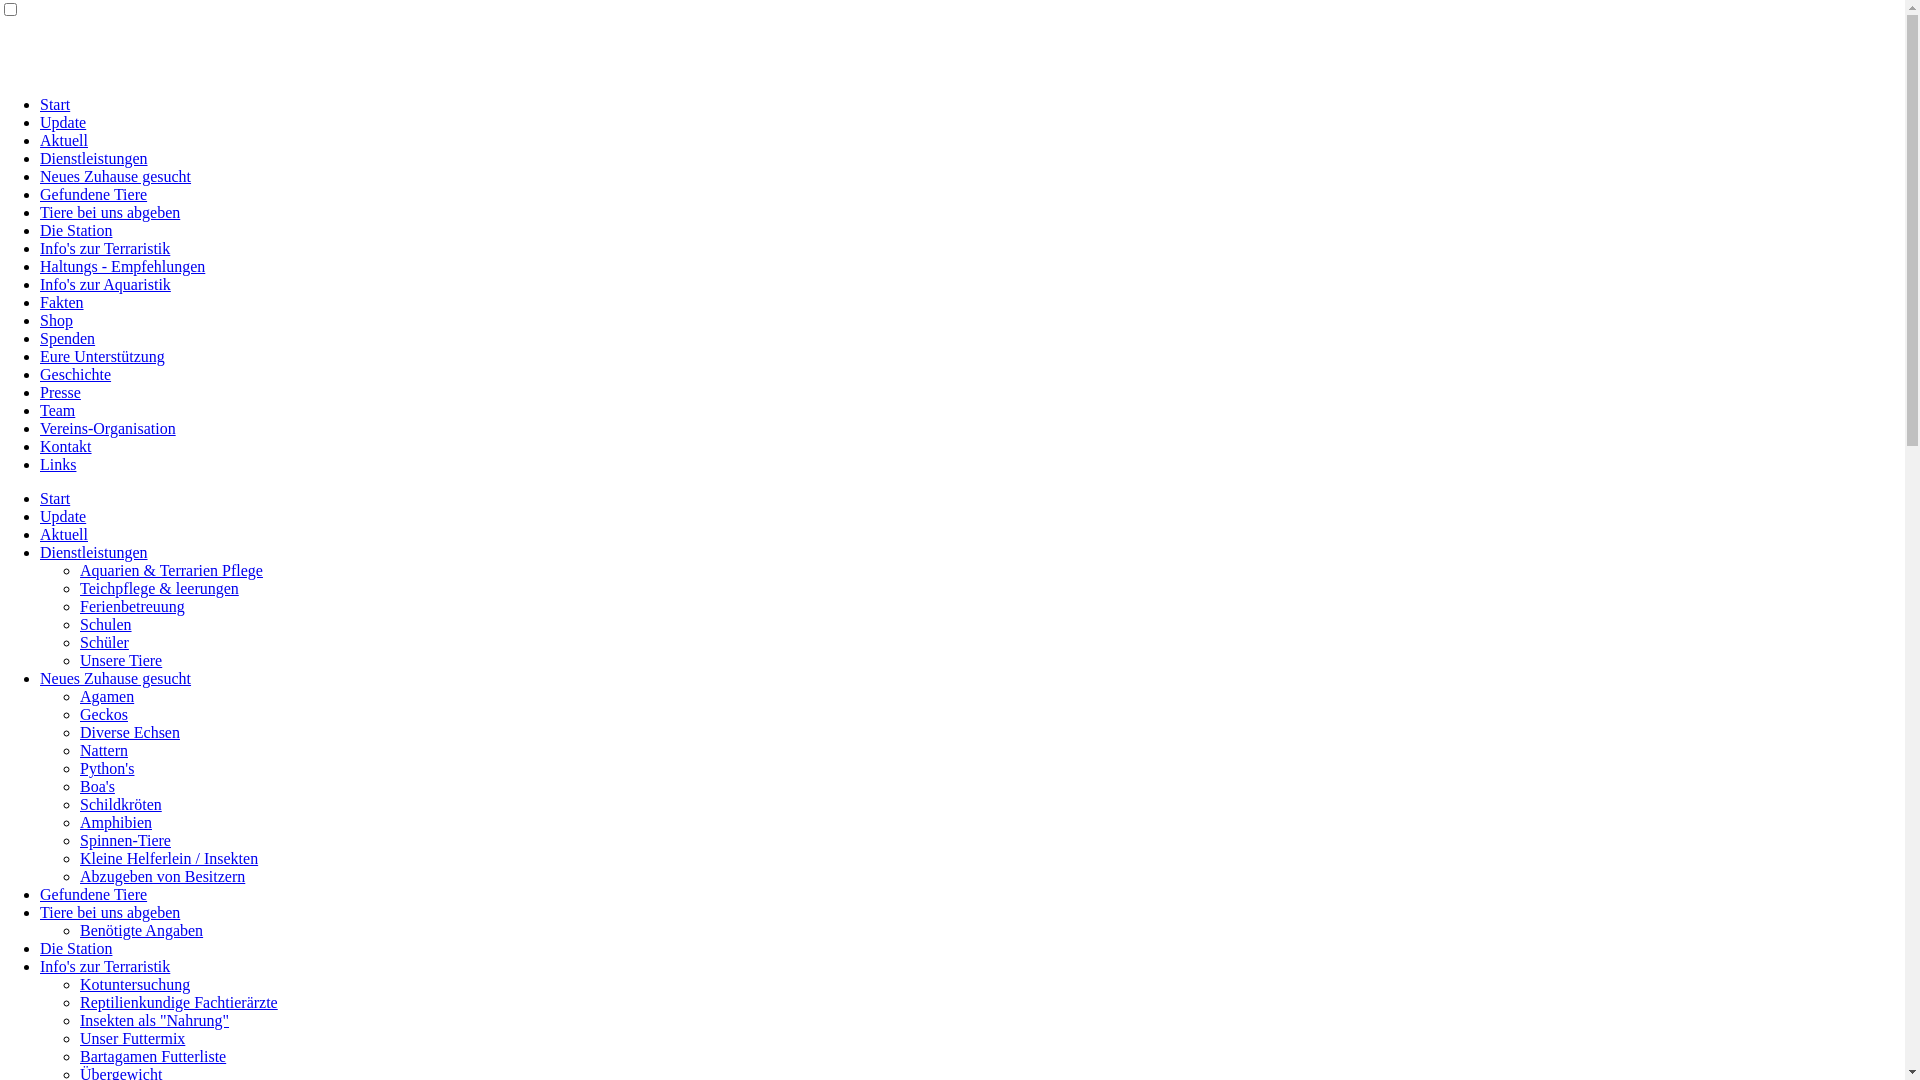 Image resolution: width=1920 pixels, height=1080 pixels. I want to click on Ferienbetreuung, so click(132, 606).